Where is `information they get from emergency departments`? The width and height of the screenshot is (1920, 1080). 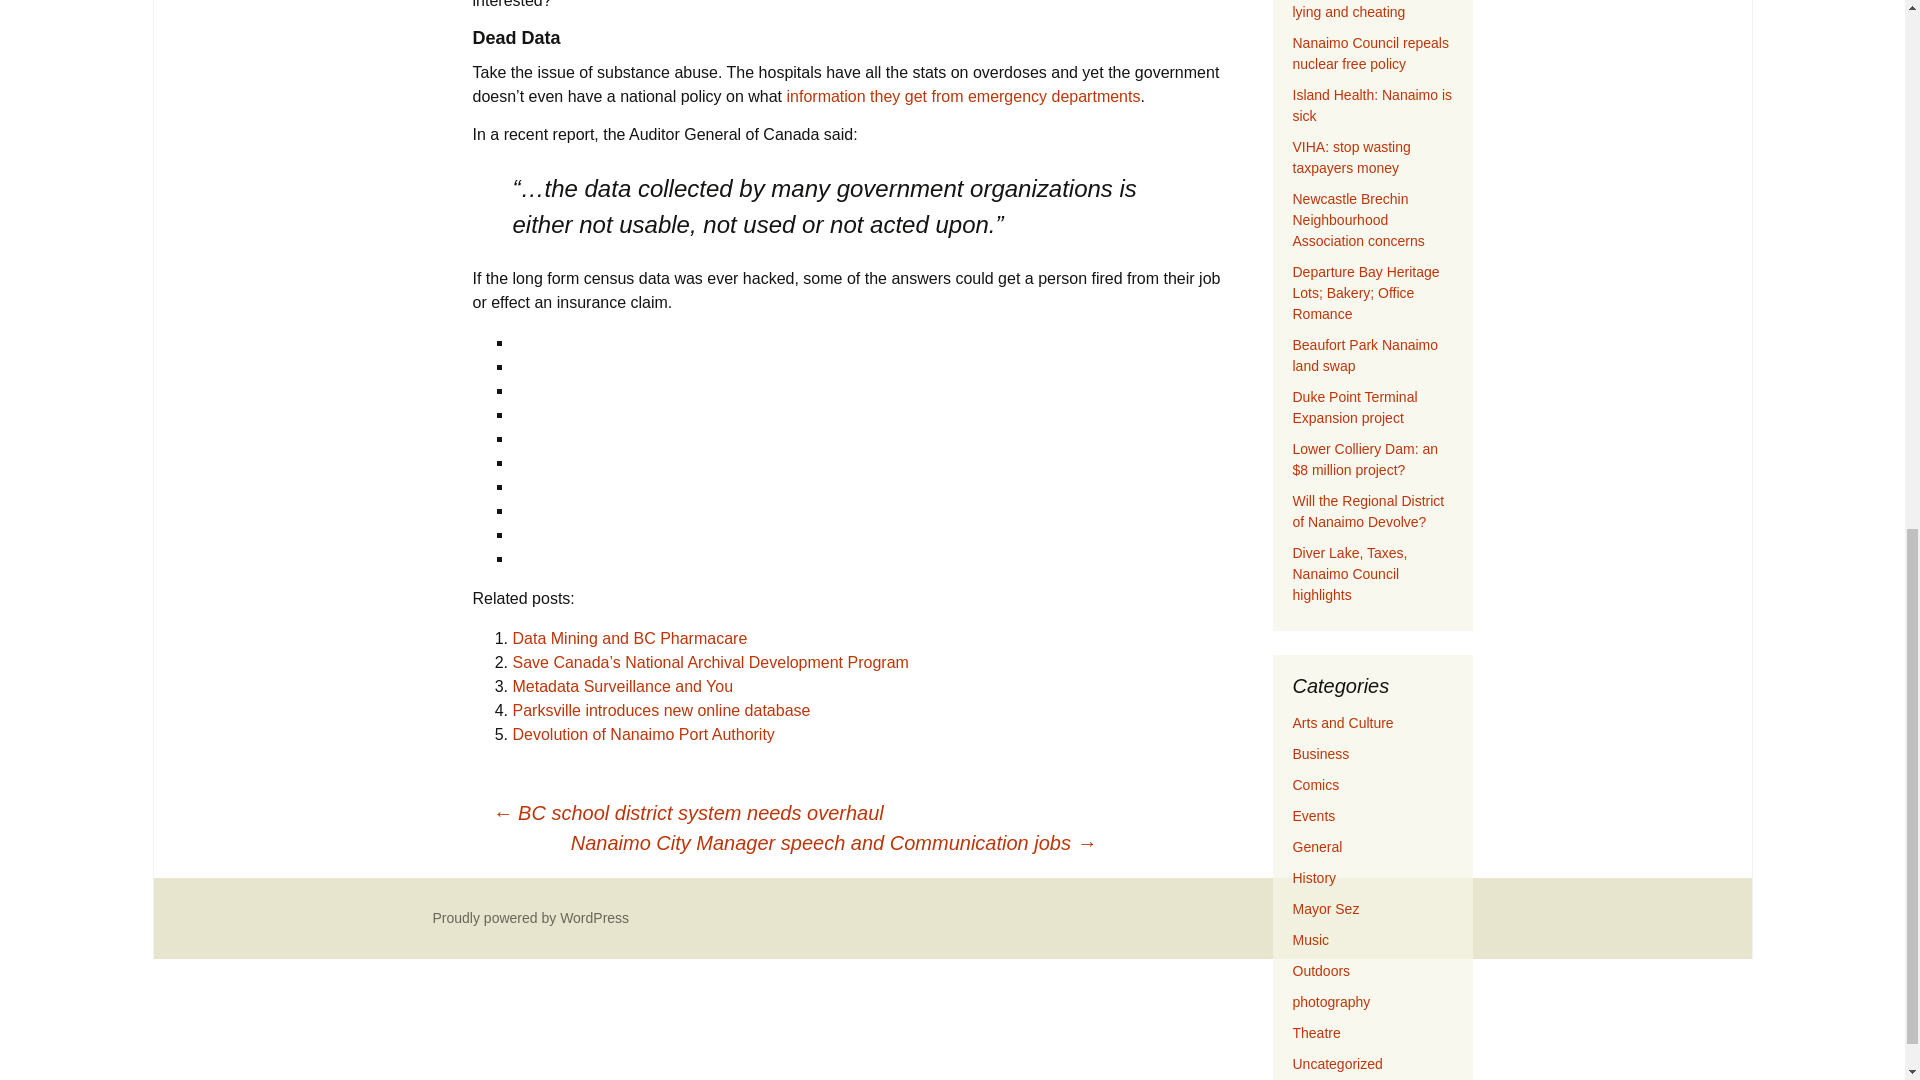
information they get from emergency departments is located at coordinates (962, 96).